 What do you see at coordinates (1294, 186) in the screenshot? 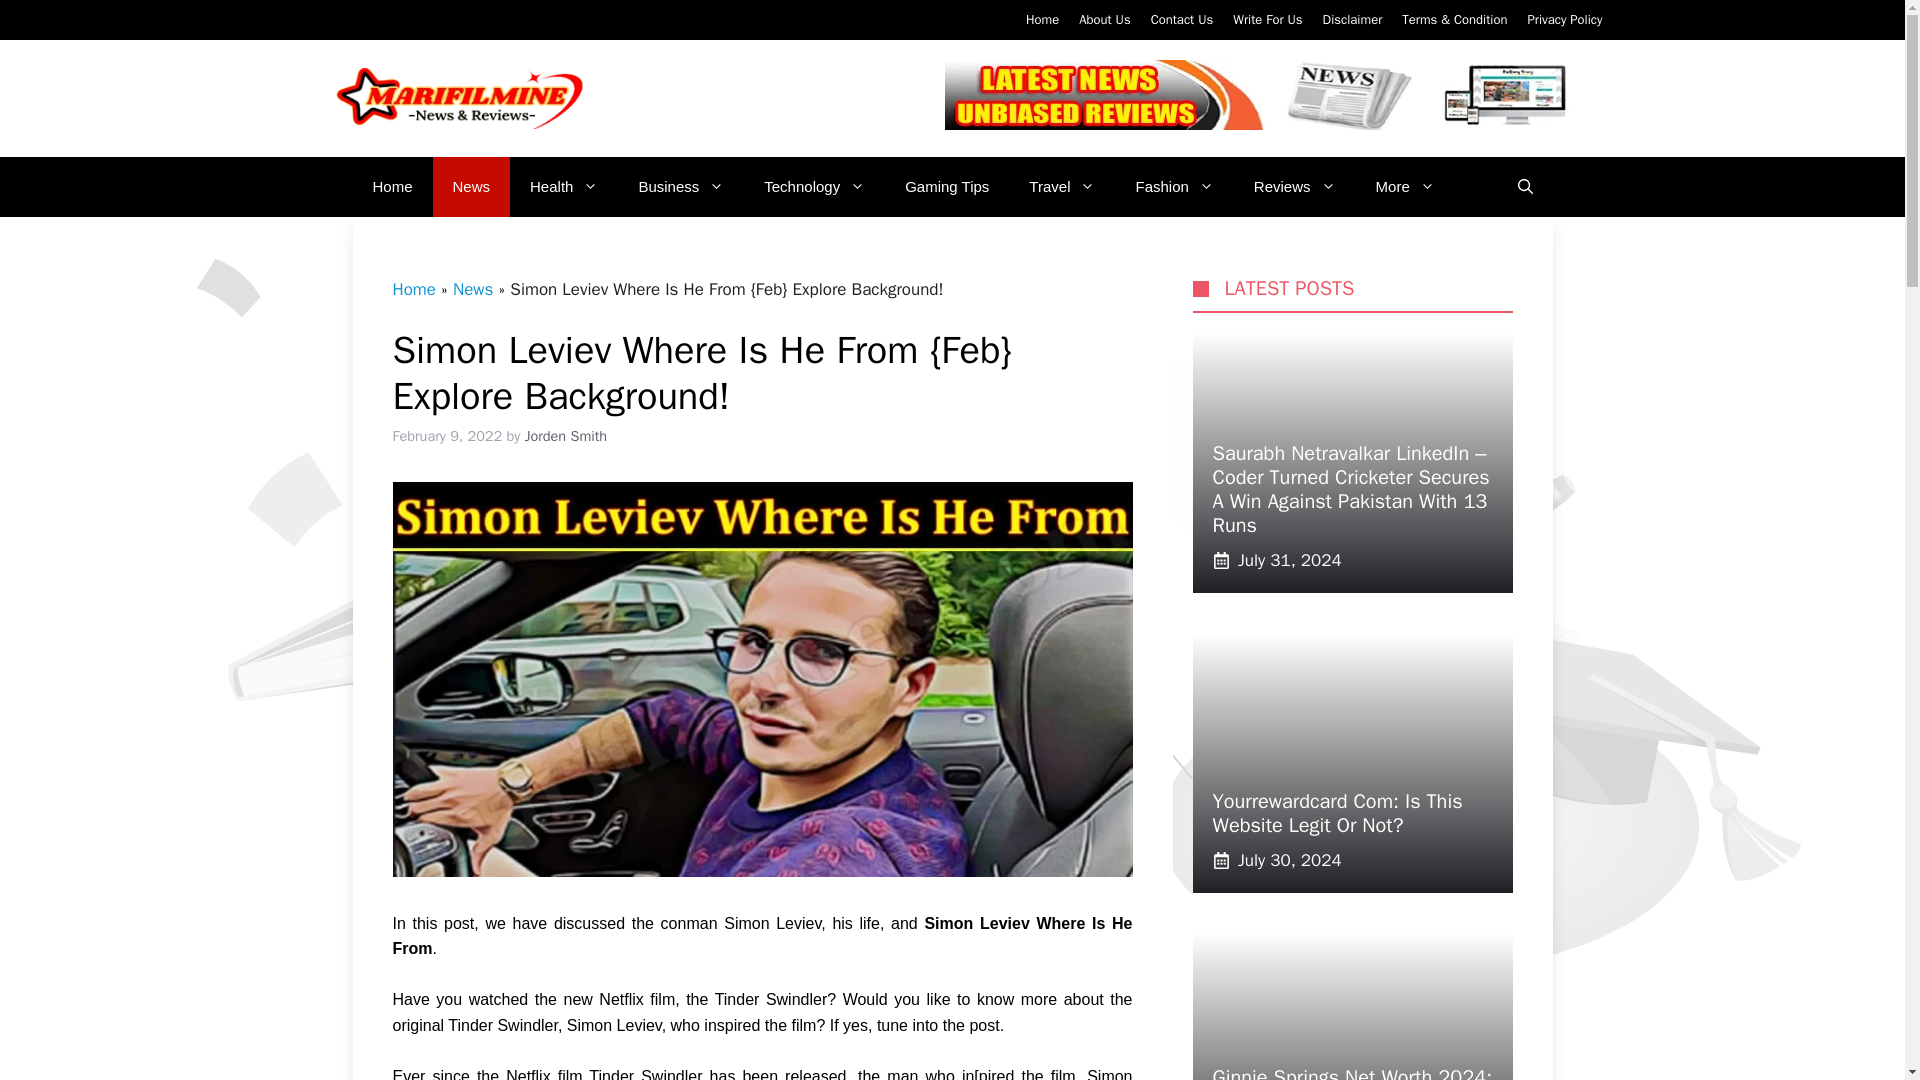
I see `Reviews` at bounding box center [1294, 186].